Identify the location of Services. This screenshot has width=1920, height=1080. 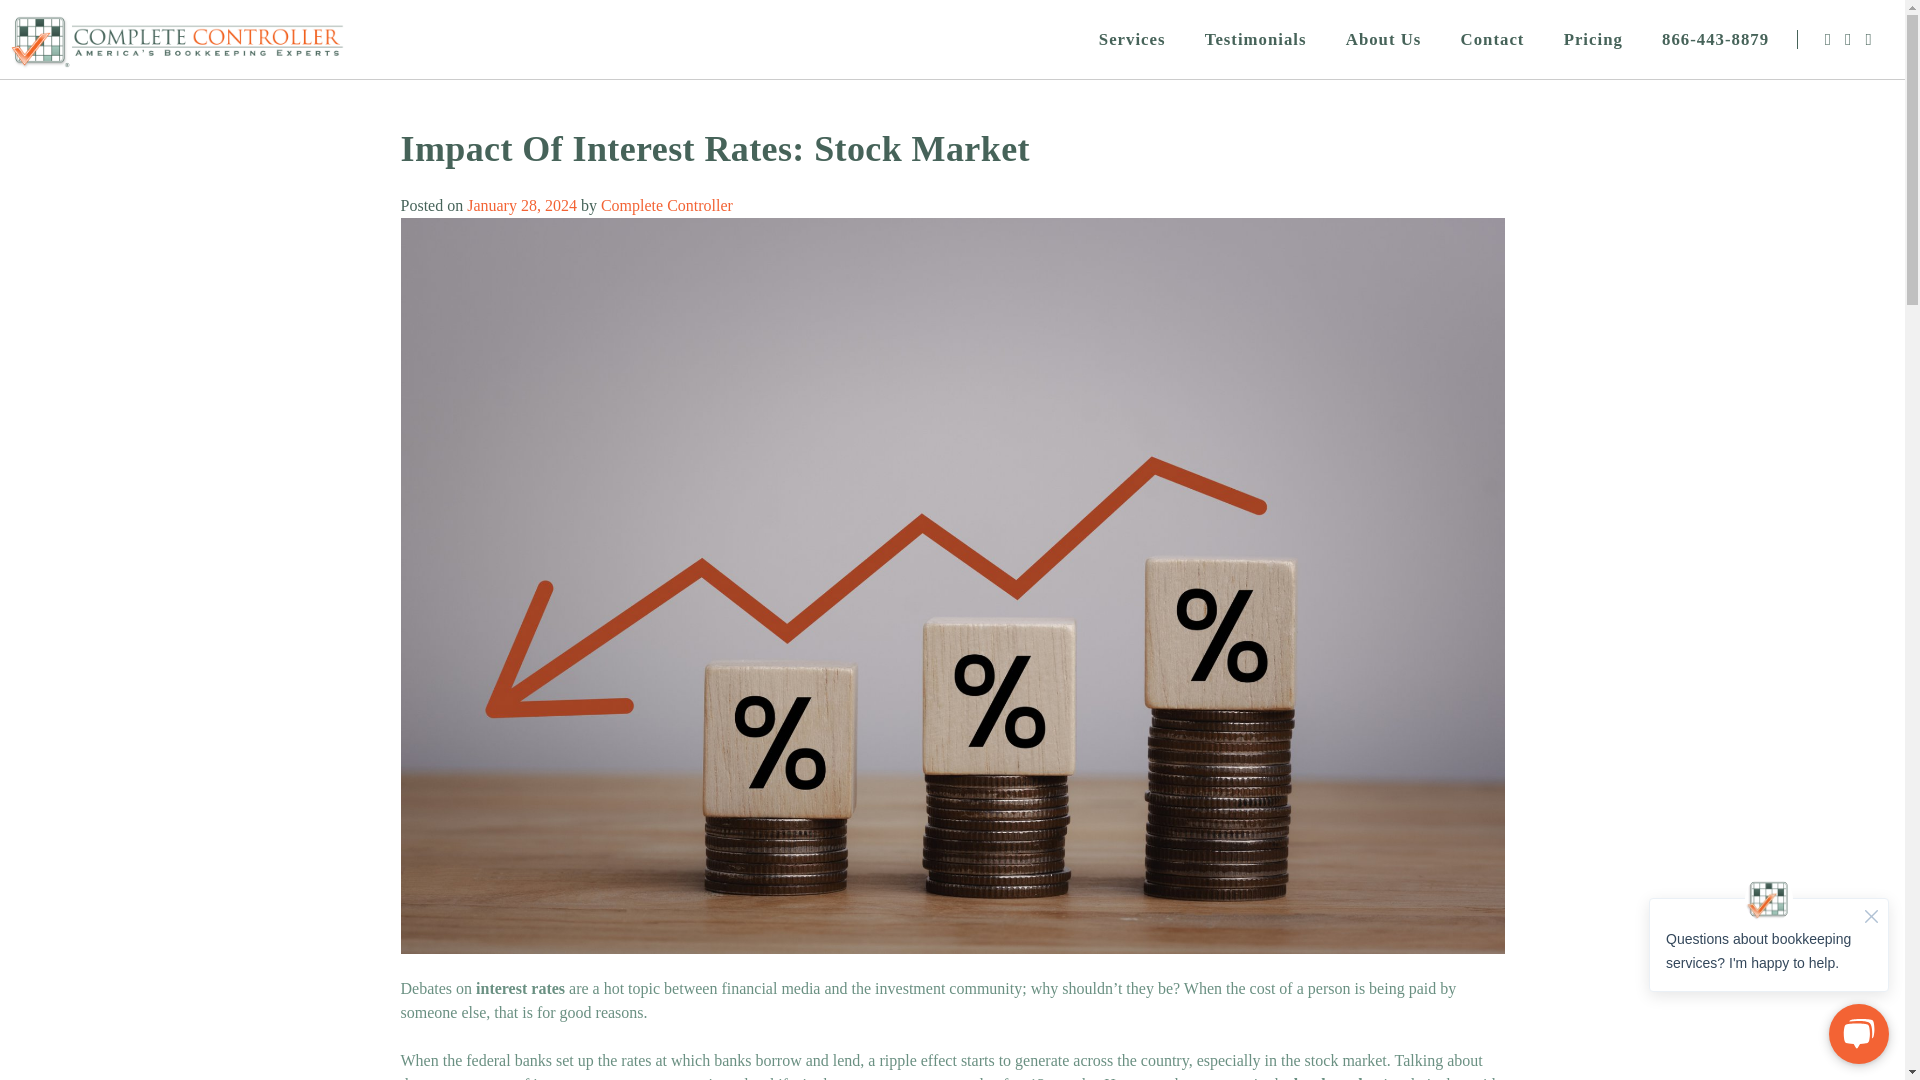
(1132, 39).